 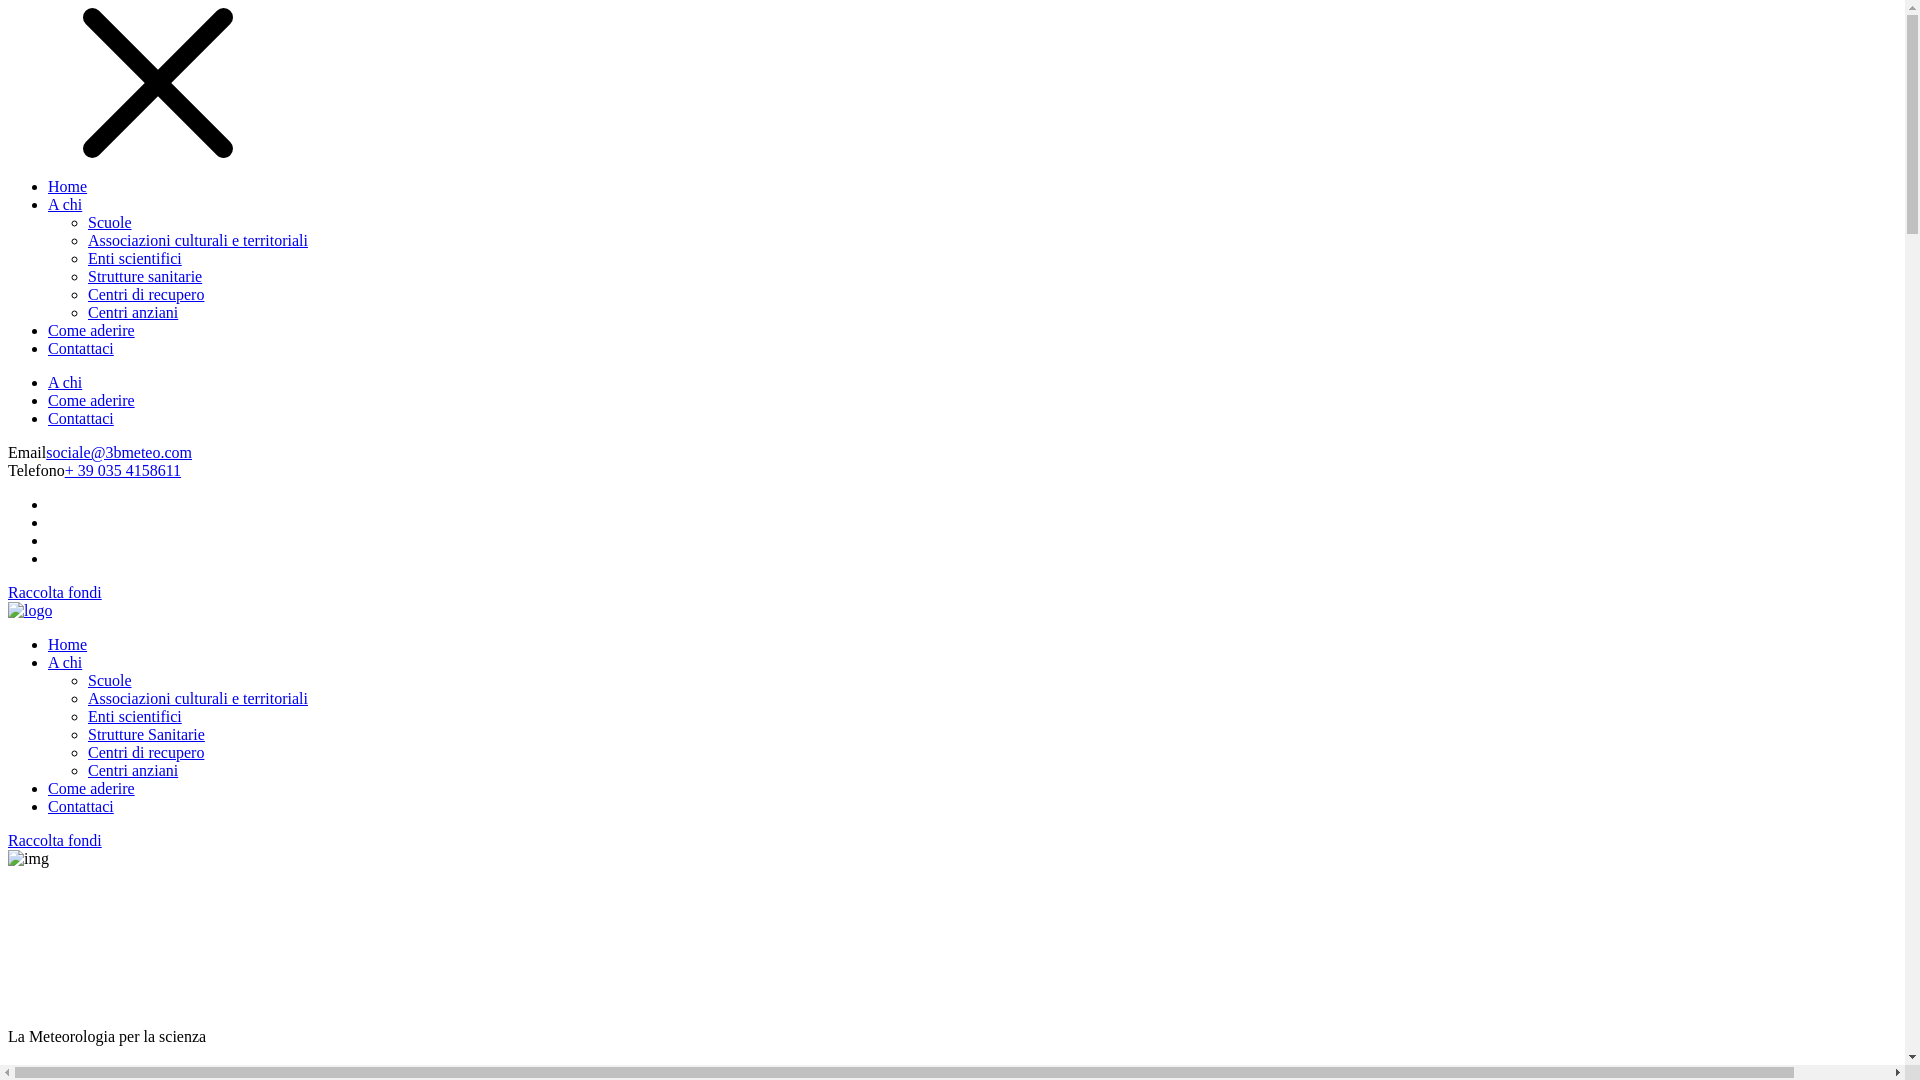 I want to click on sociale@3bmeteo.com, so click(x=119, y=452).